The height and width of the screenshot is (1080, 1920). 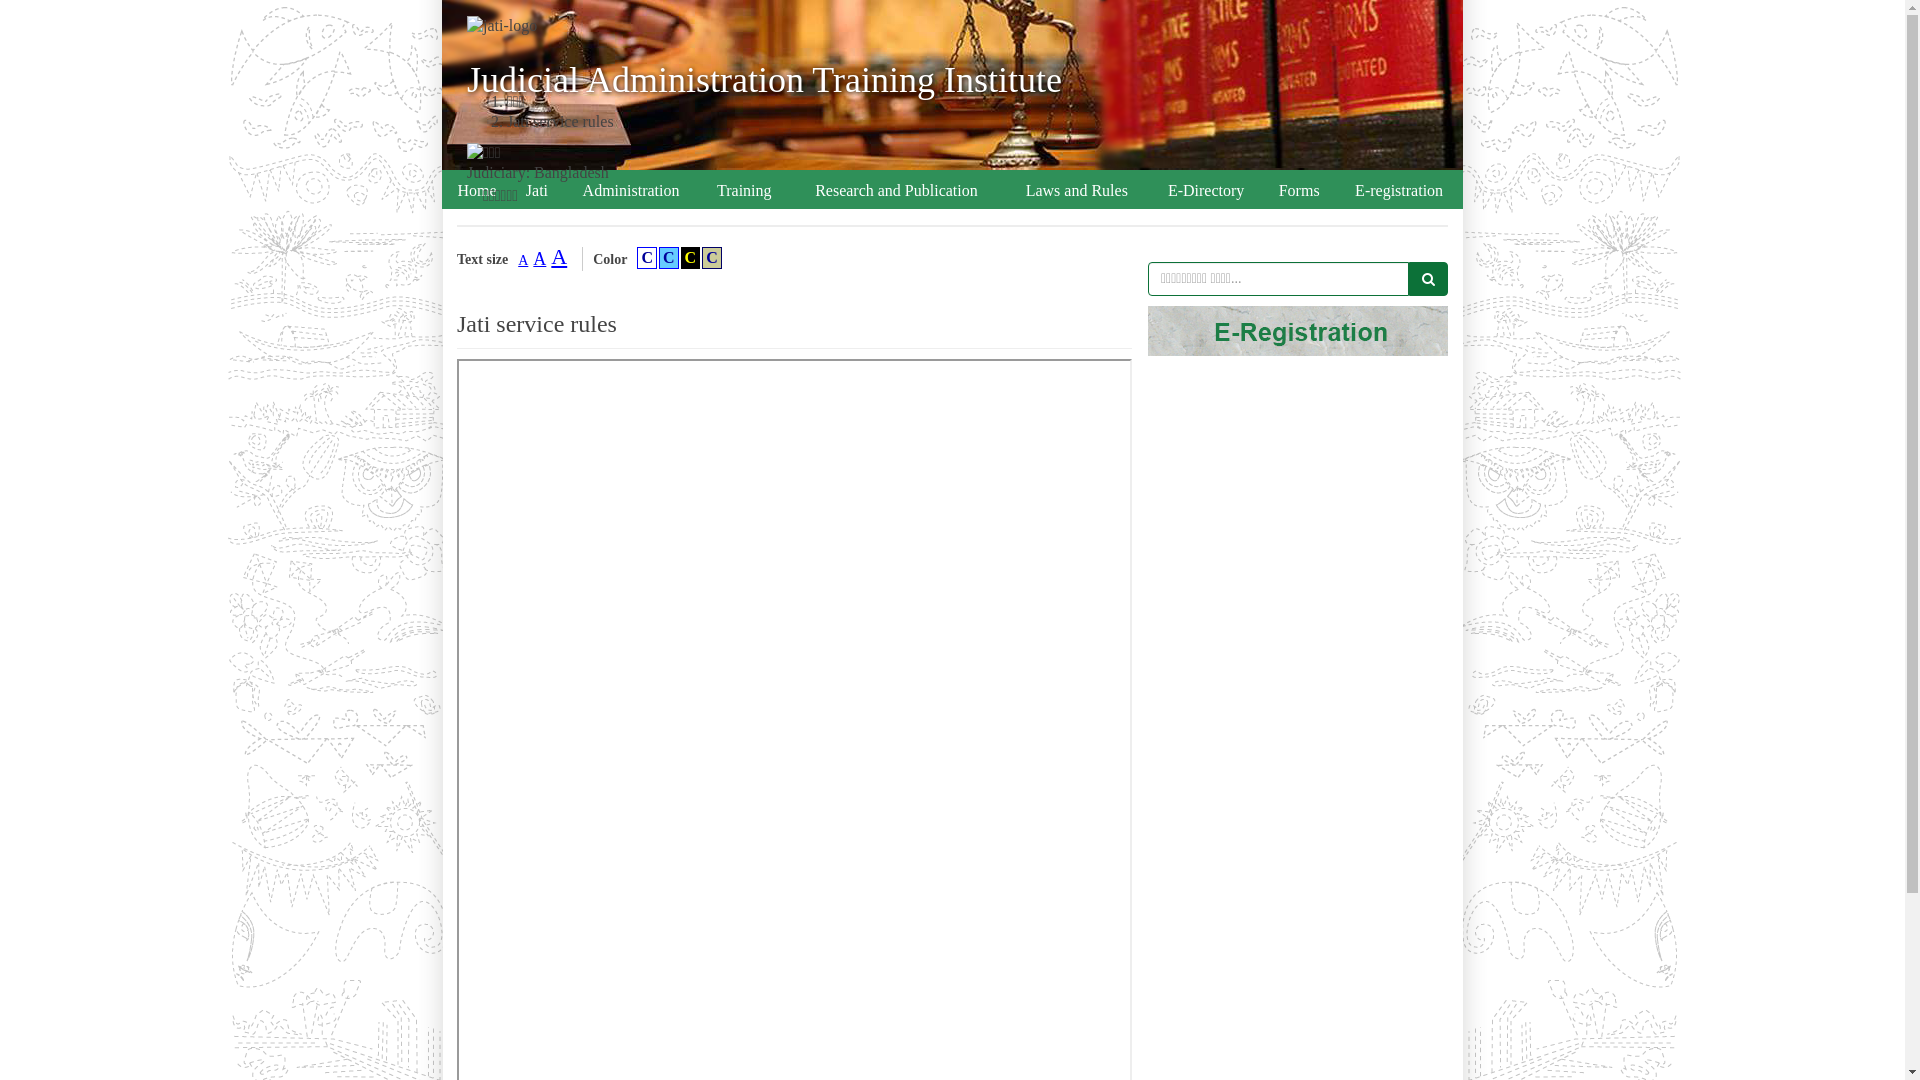 I want to click on A, so click(x=540, y=259).